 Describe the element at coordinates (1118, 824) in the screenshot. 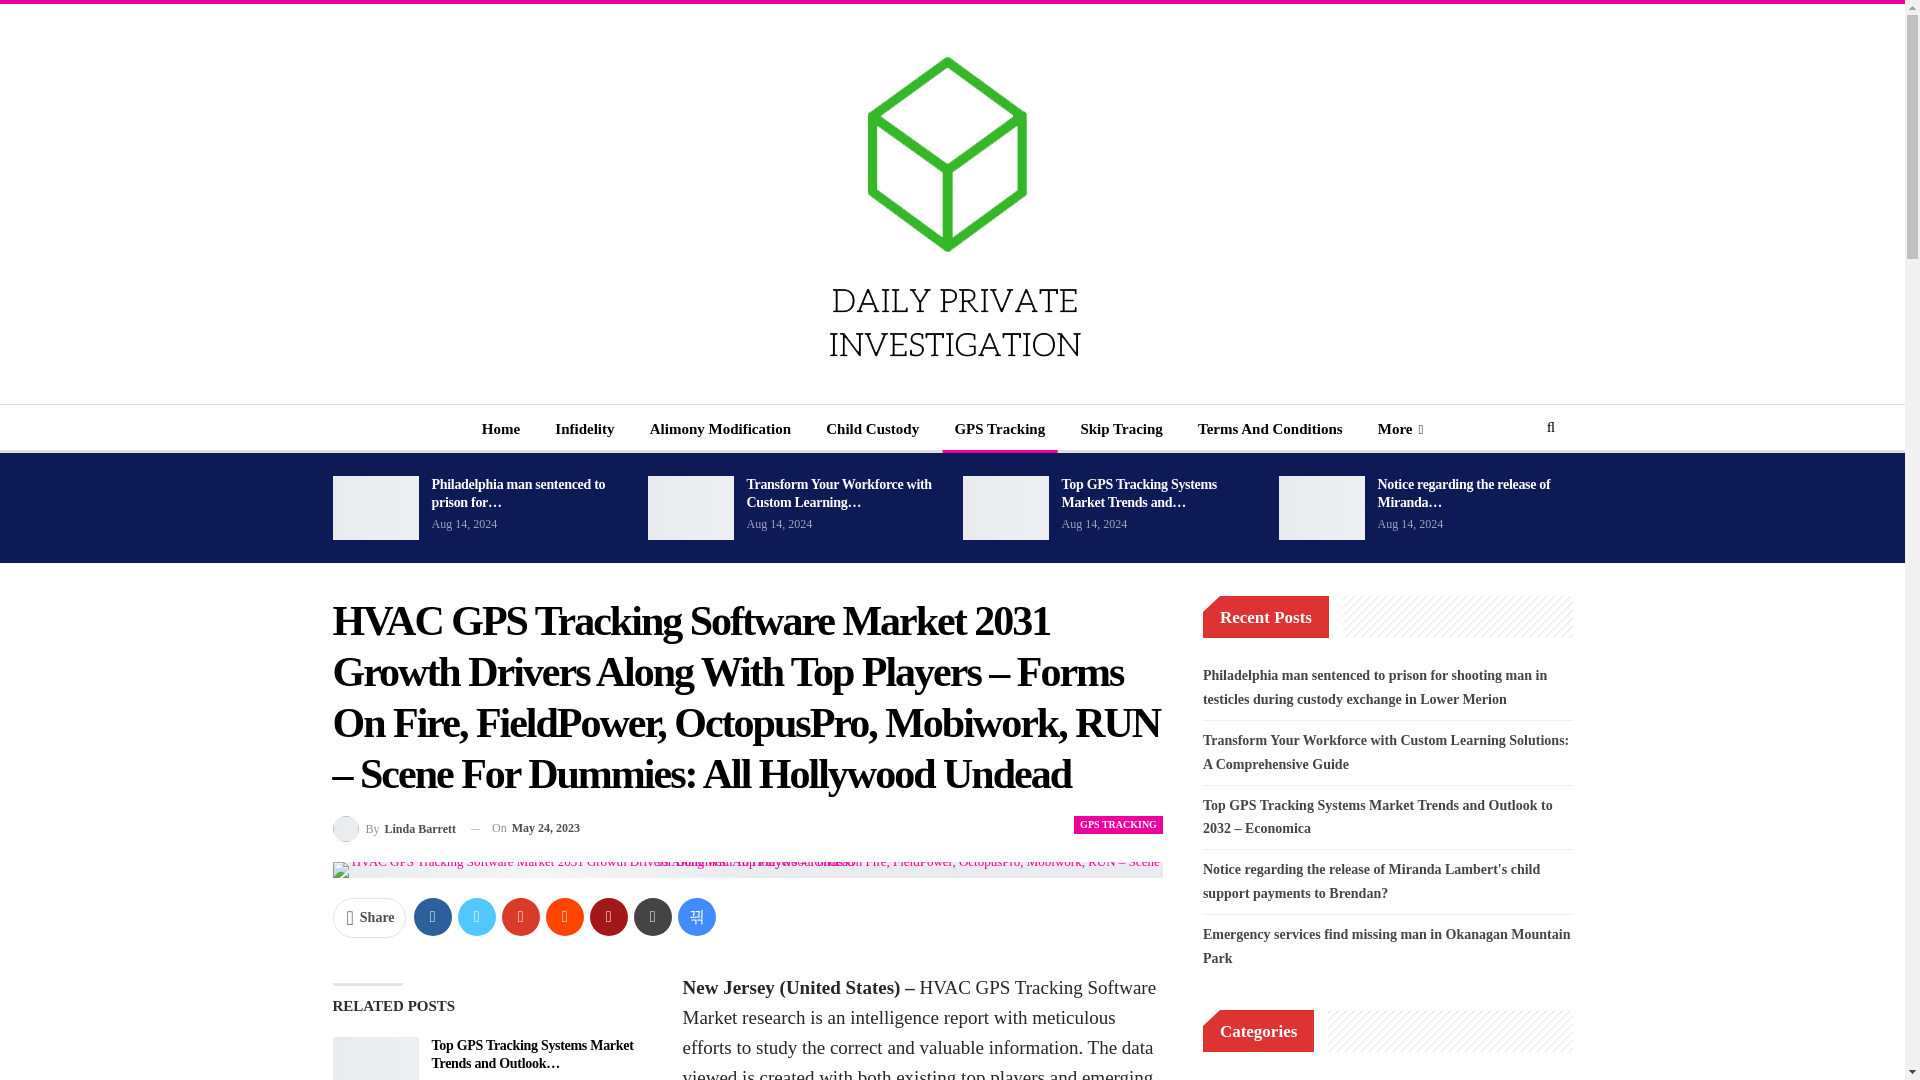

I see `GPS TRACKING` at that location.